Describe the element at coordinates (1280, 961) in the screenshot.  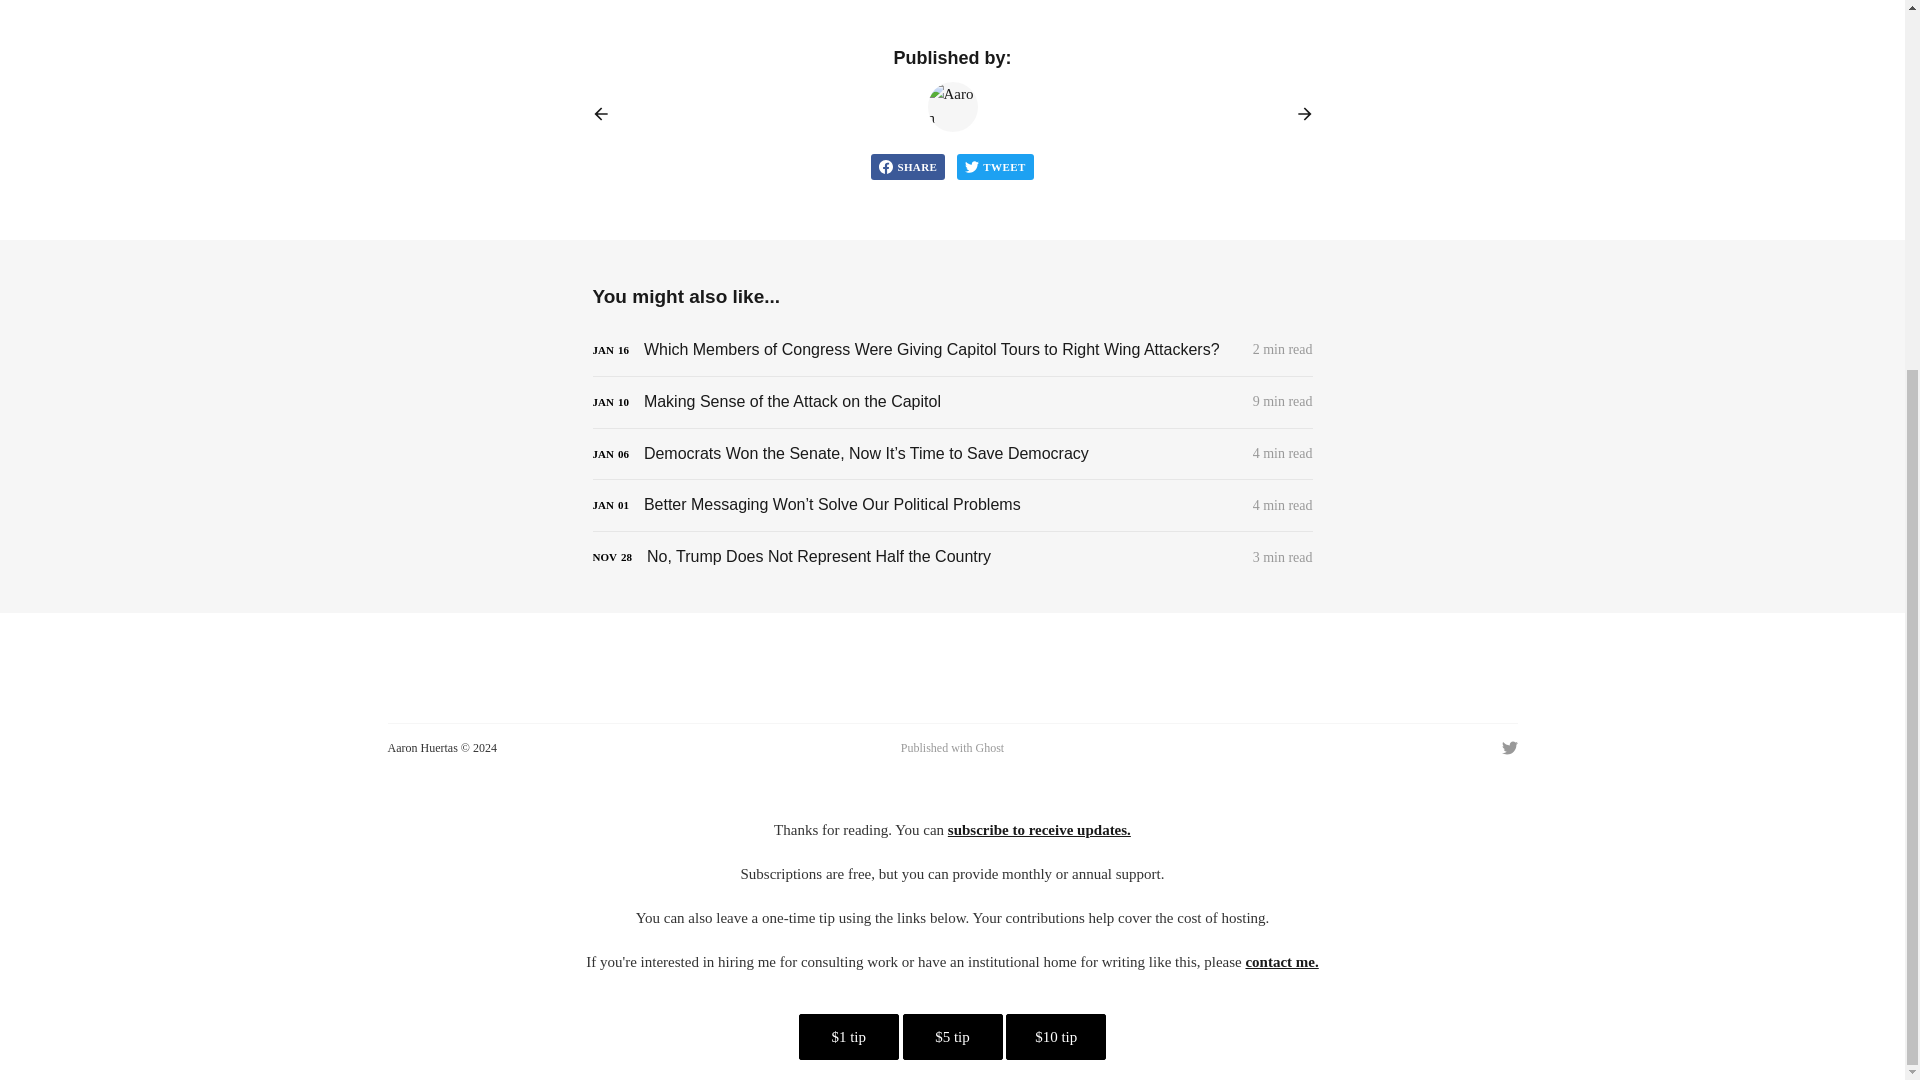
I see `contact me.` at that location.